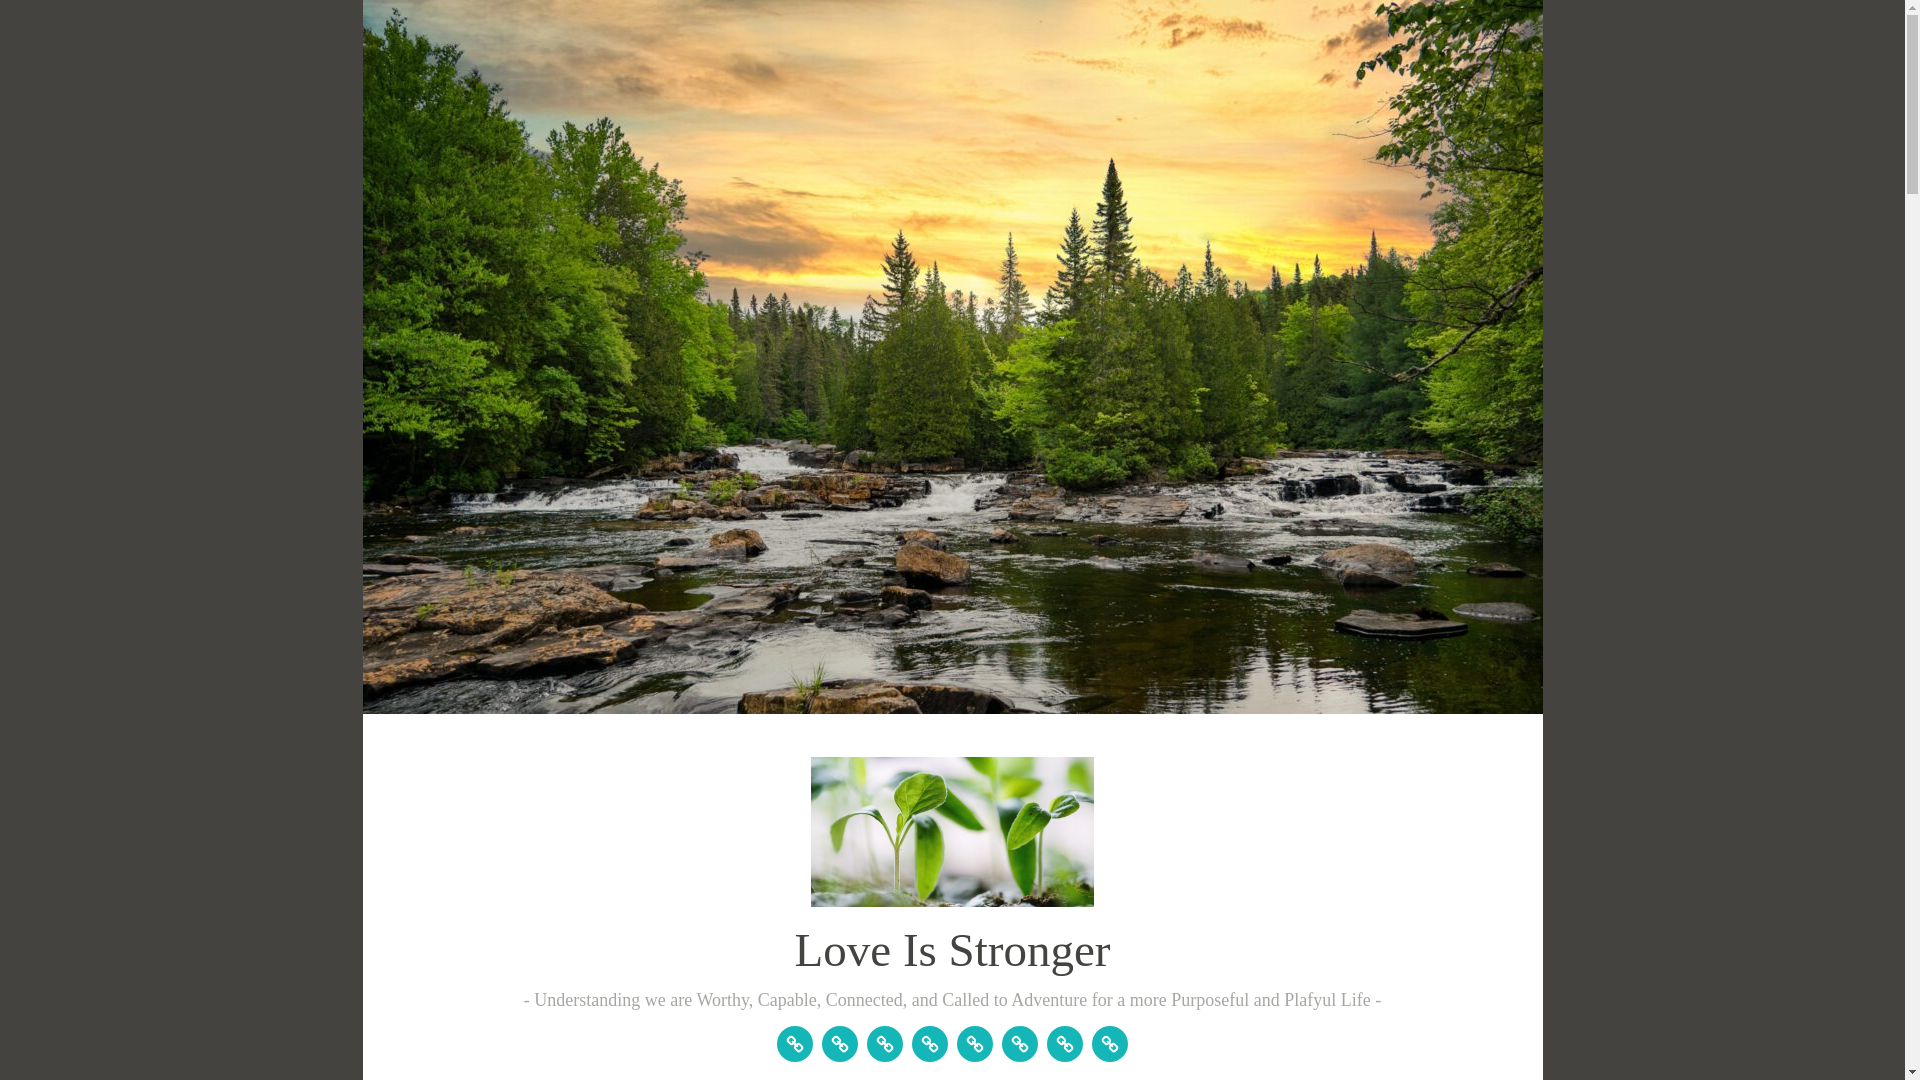 The height and width of the screenshot is (1080, 1920). I want to click on Contact, so click(840, 1044).